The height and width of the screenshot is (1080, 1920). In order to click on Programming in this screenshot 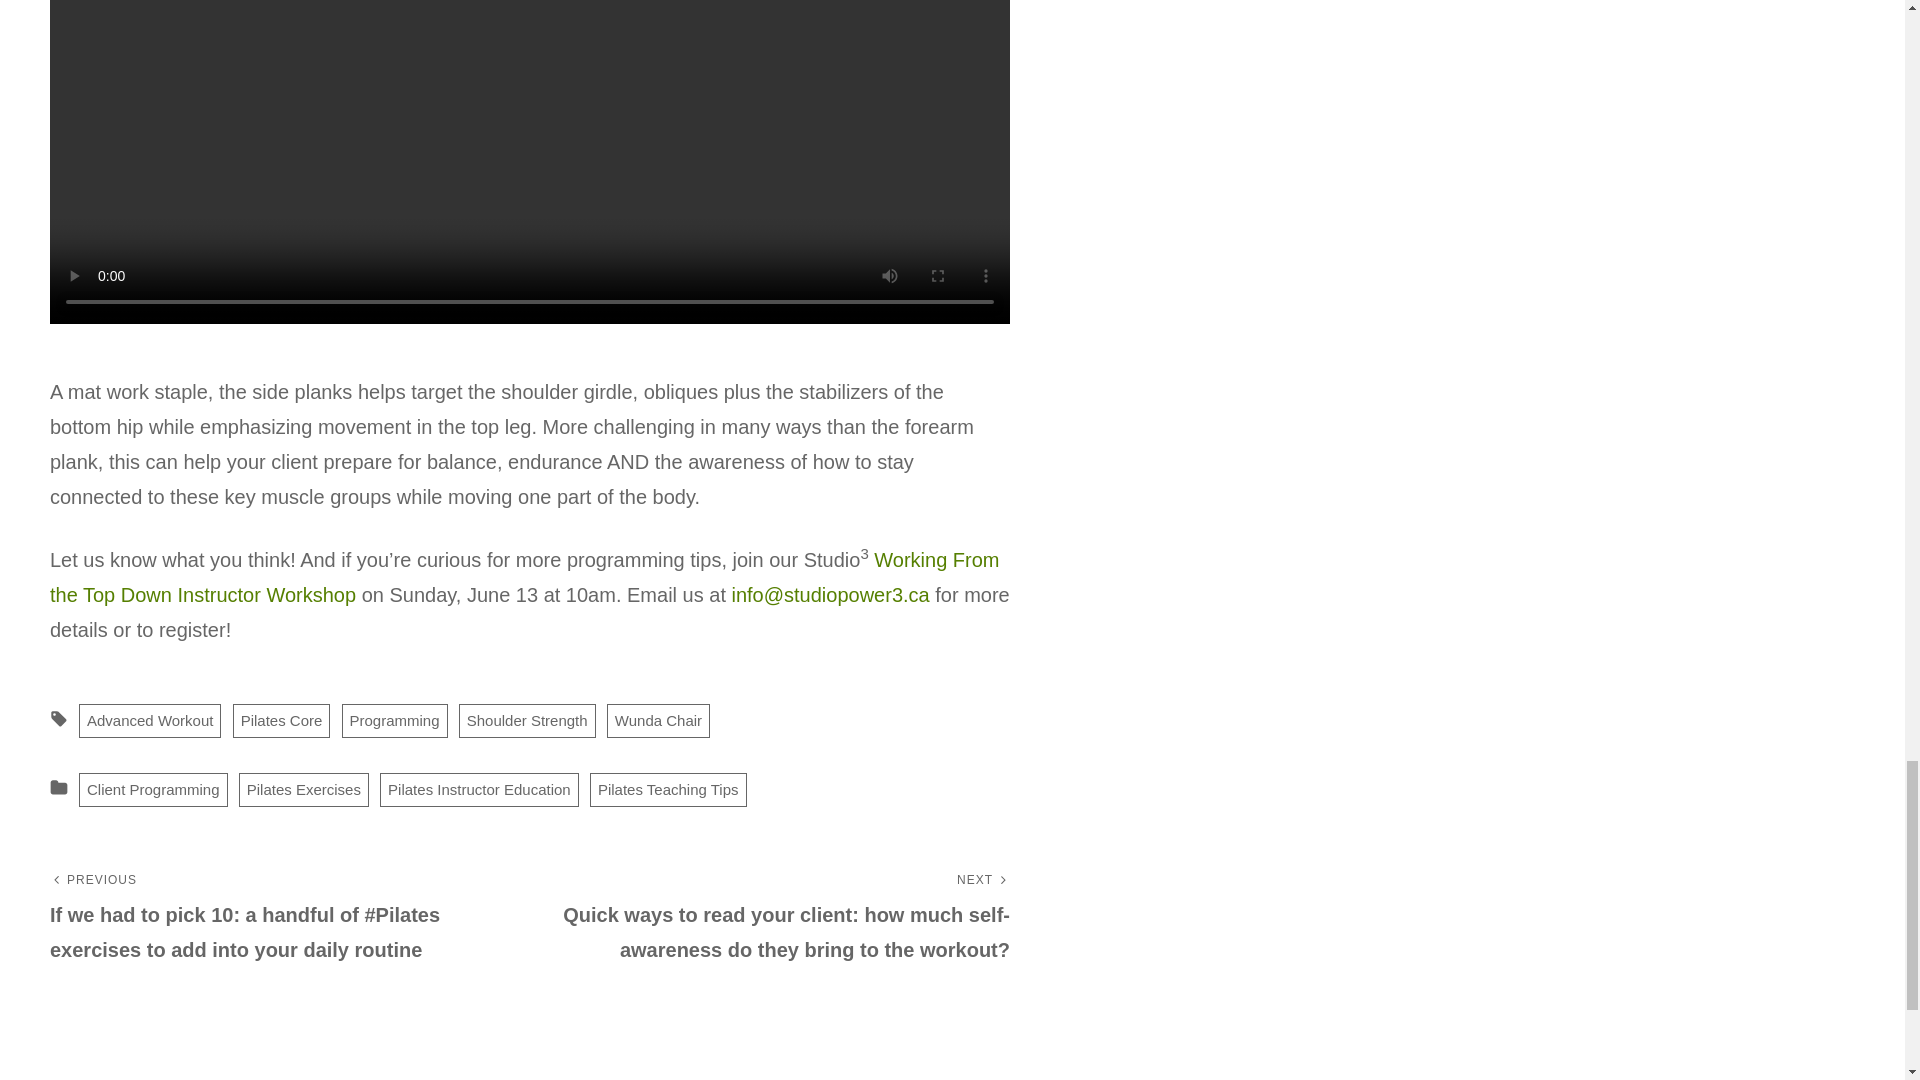, I will do `click(394, 720)`.